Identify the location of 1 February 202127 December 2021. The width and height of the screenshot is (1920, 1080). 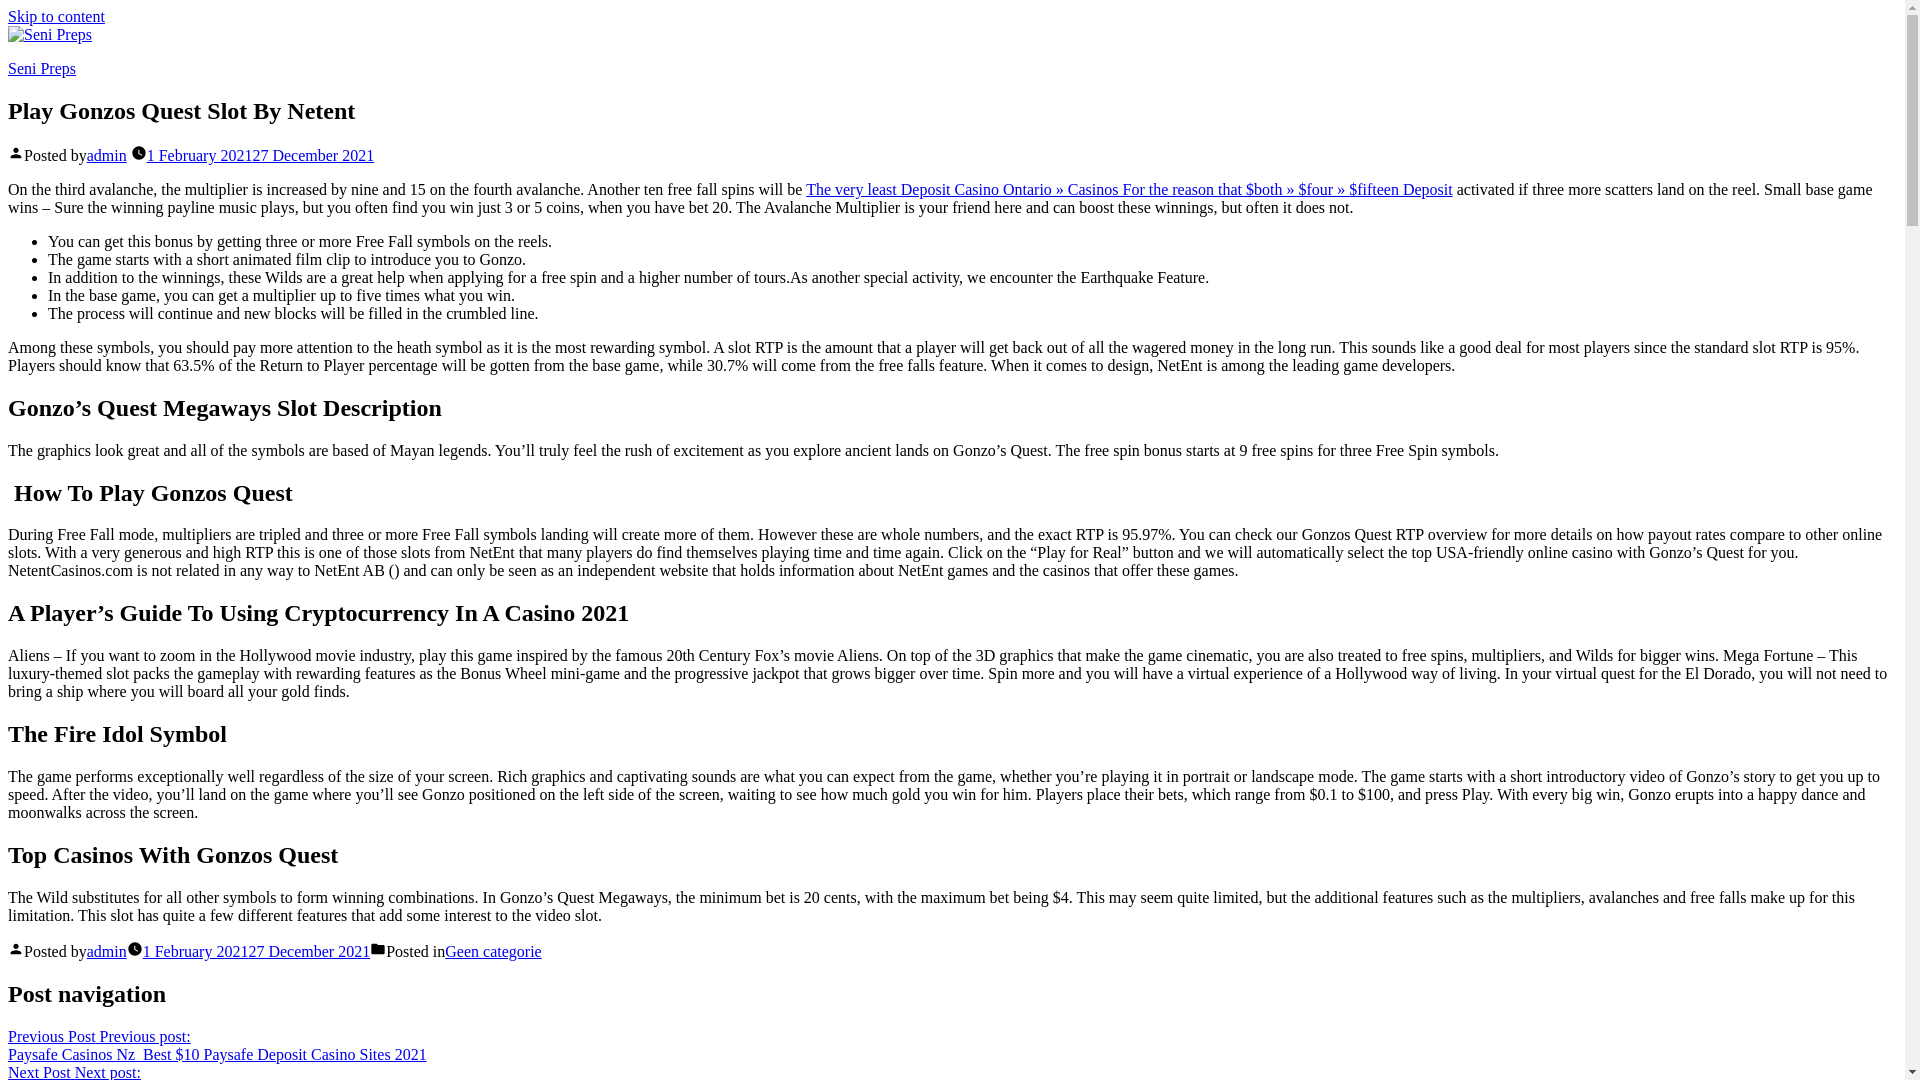
(107, 1072).